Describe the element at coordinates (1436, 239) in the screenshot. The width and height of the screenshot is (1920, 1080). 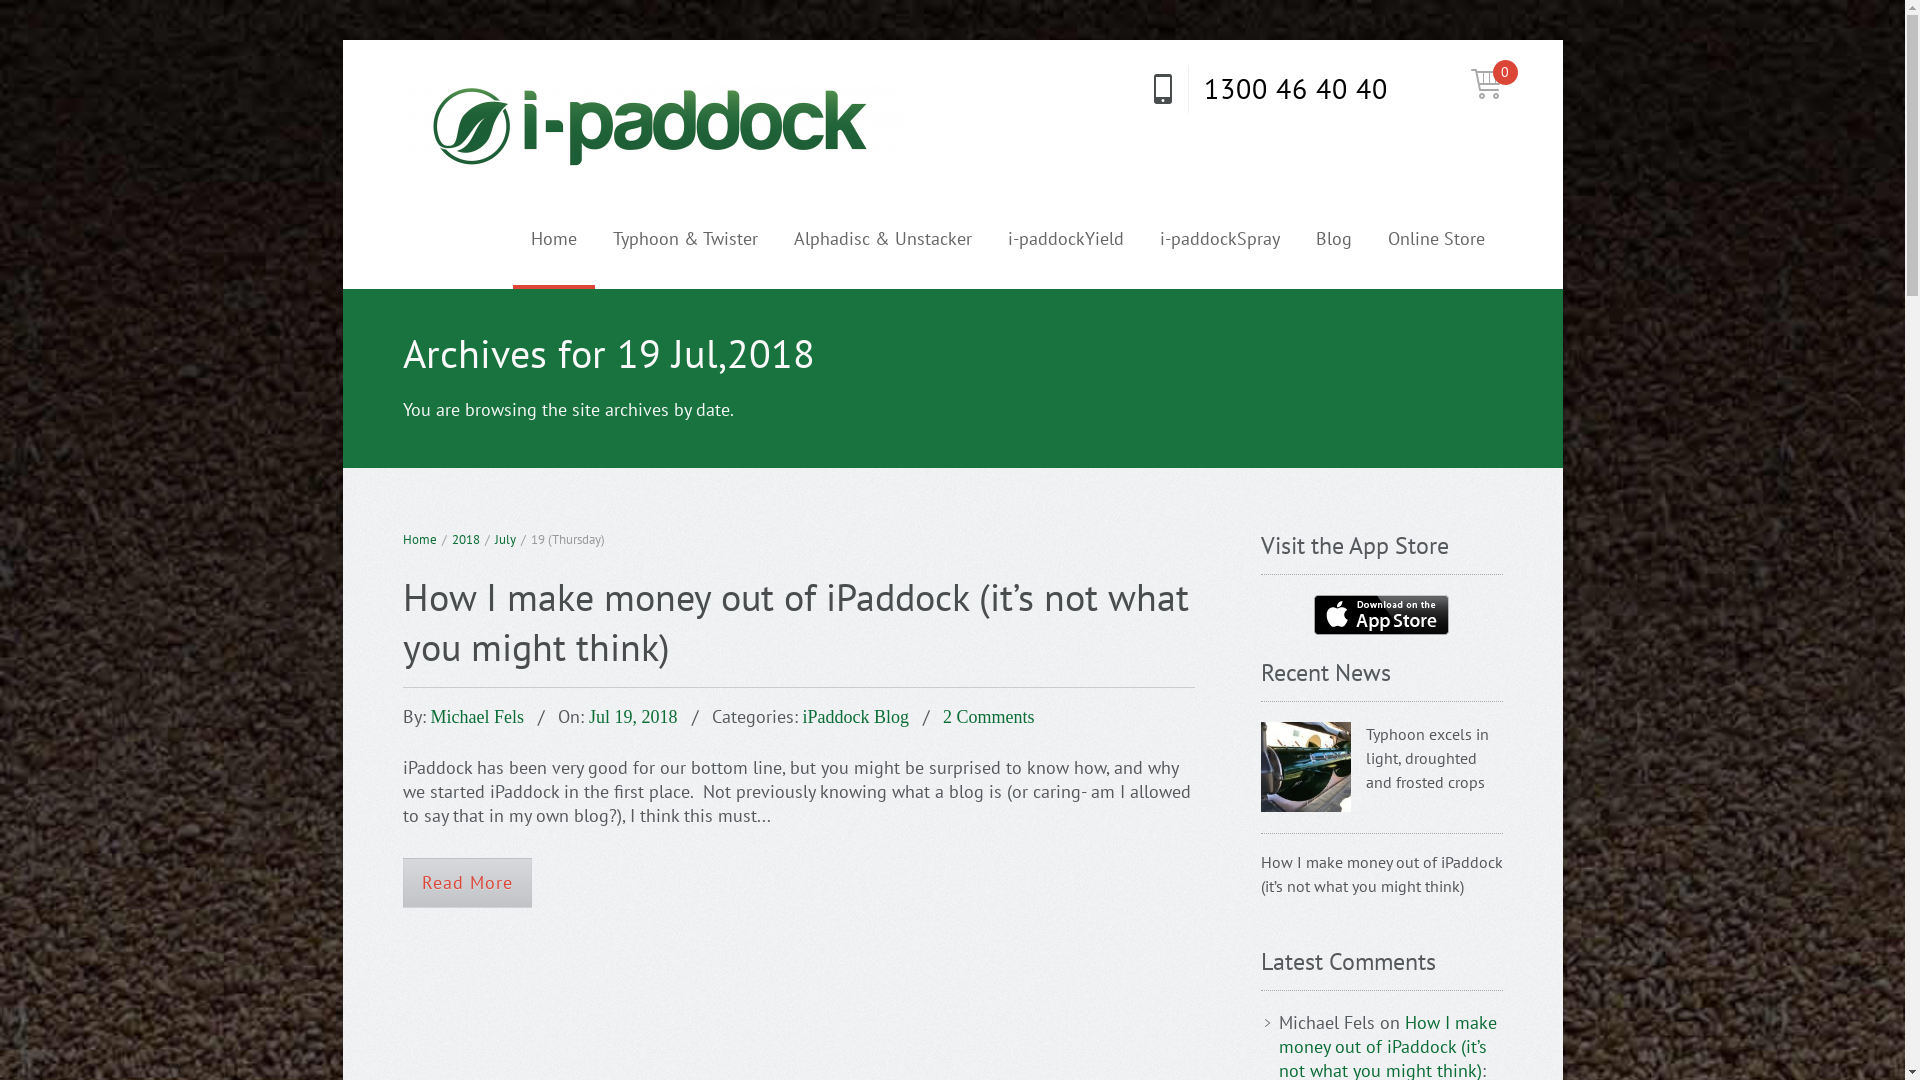
I see `Online Store` at that location.